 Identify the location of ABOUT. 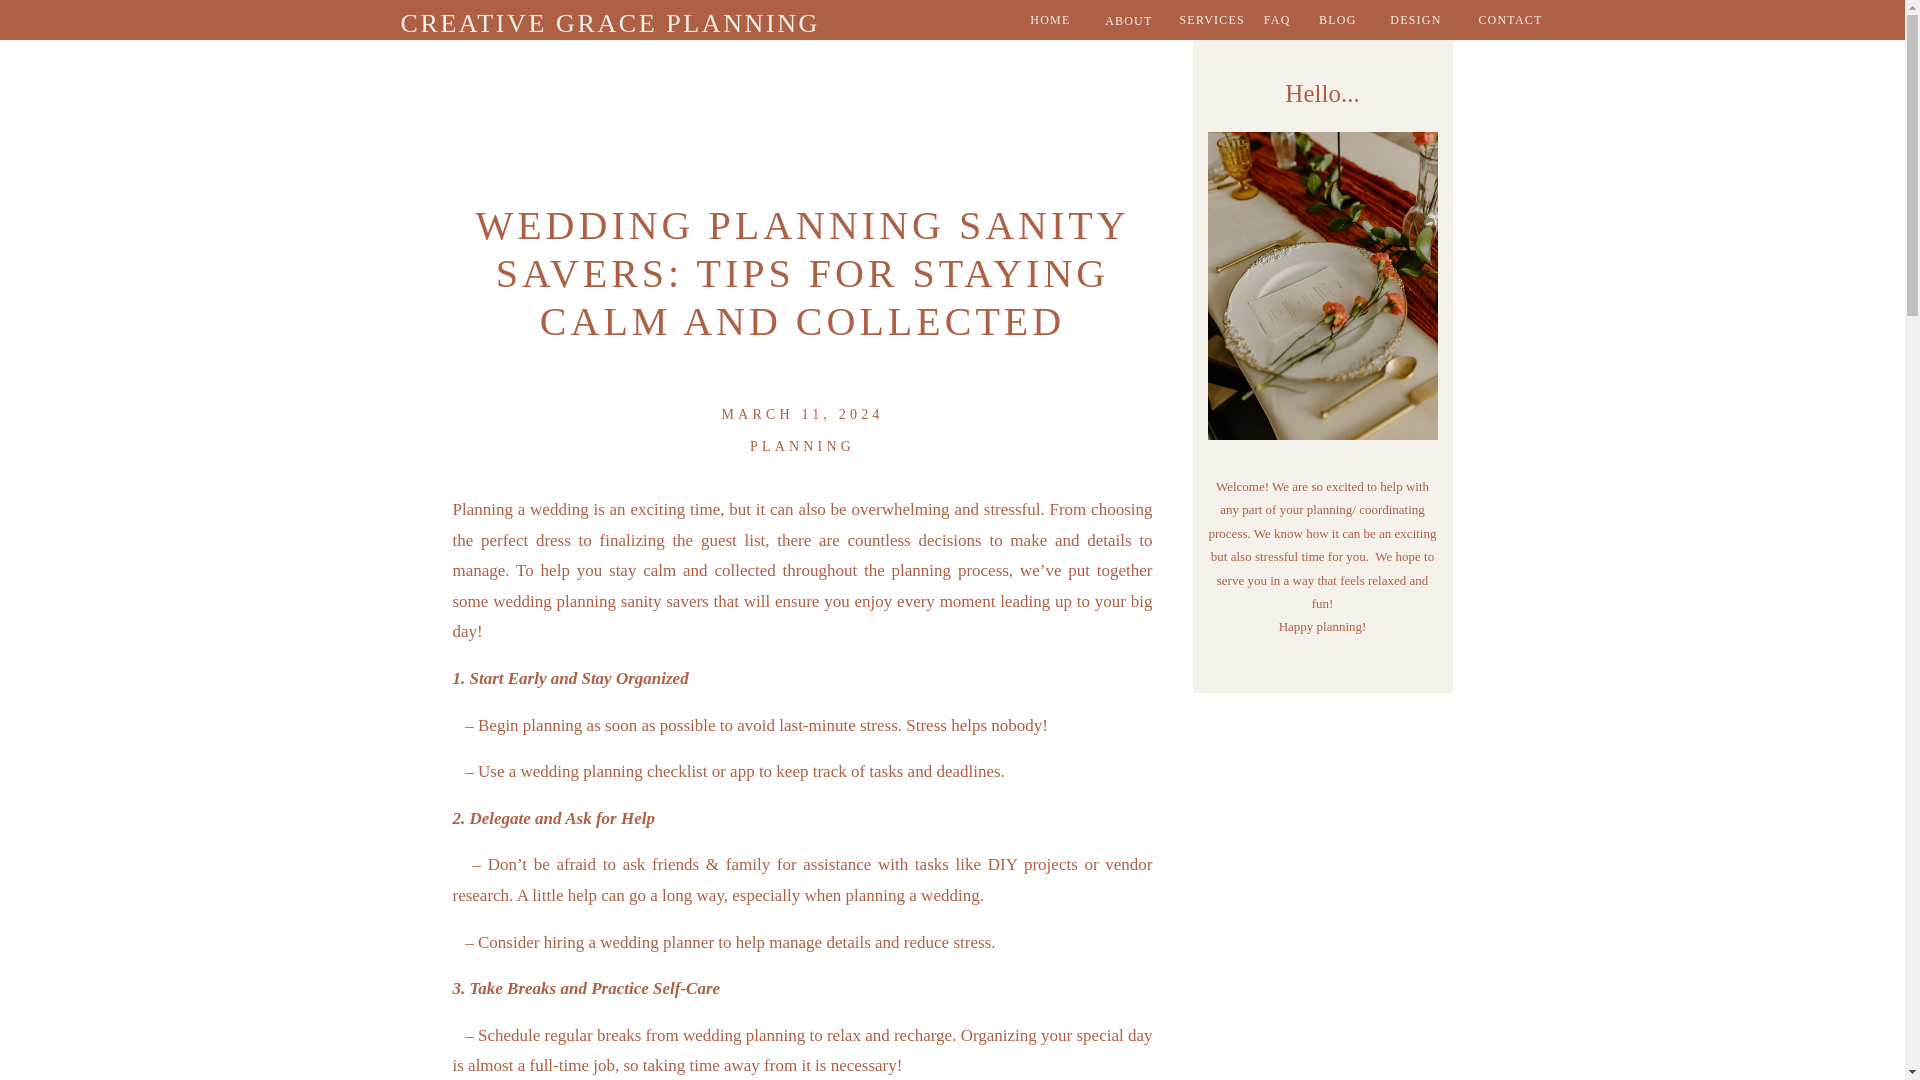
(1117, 20).